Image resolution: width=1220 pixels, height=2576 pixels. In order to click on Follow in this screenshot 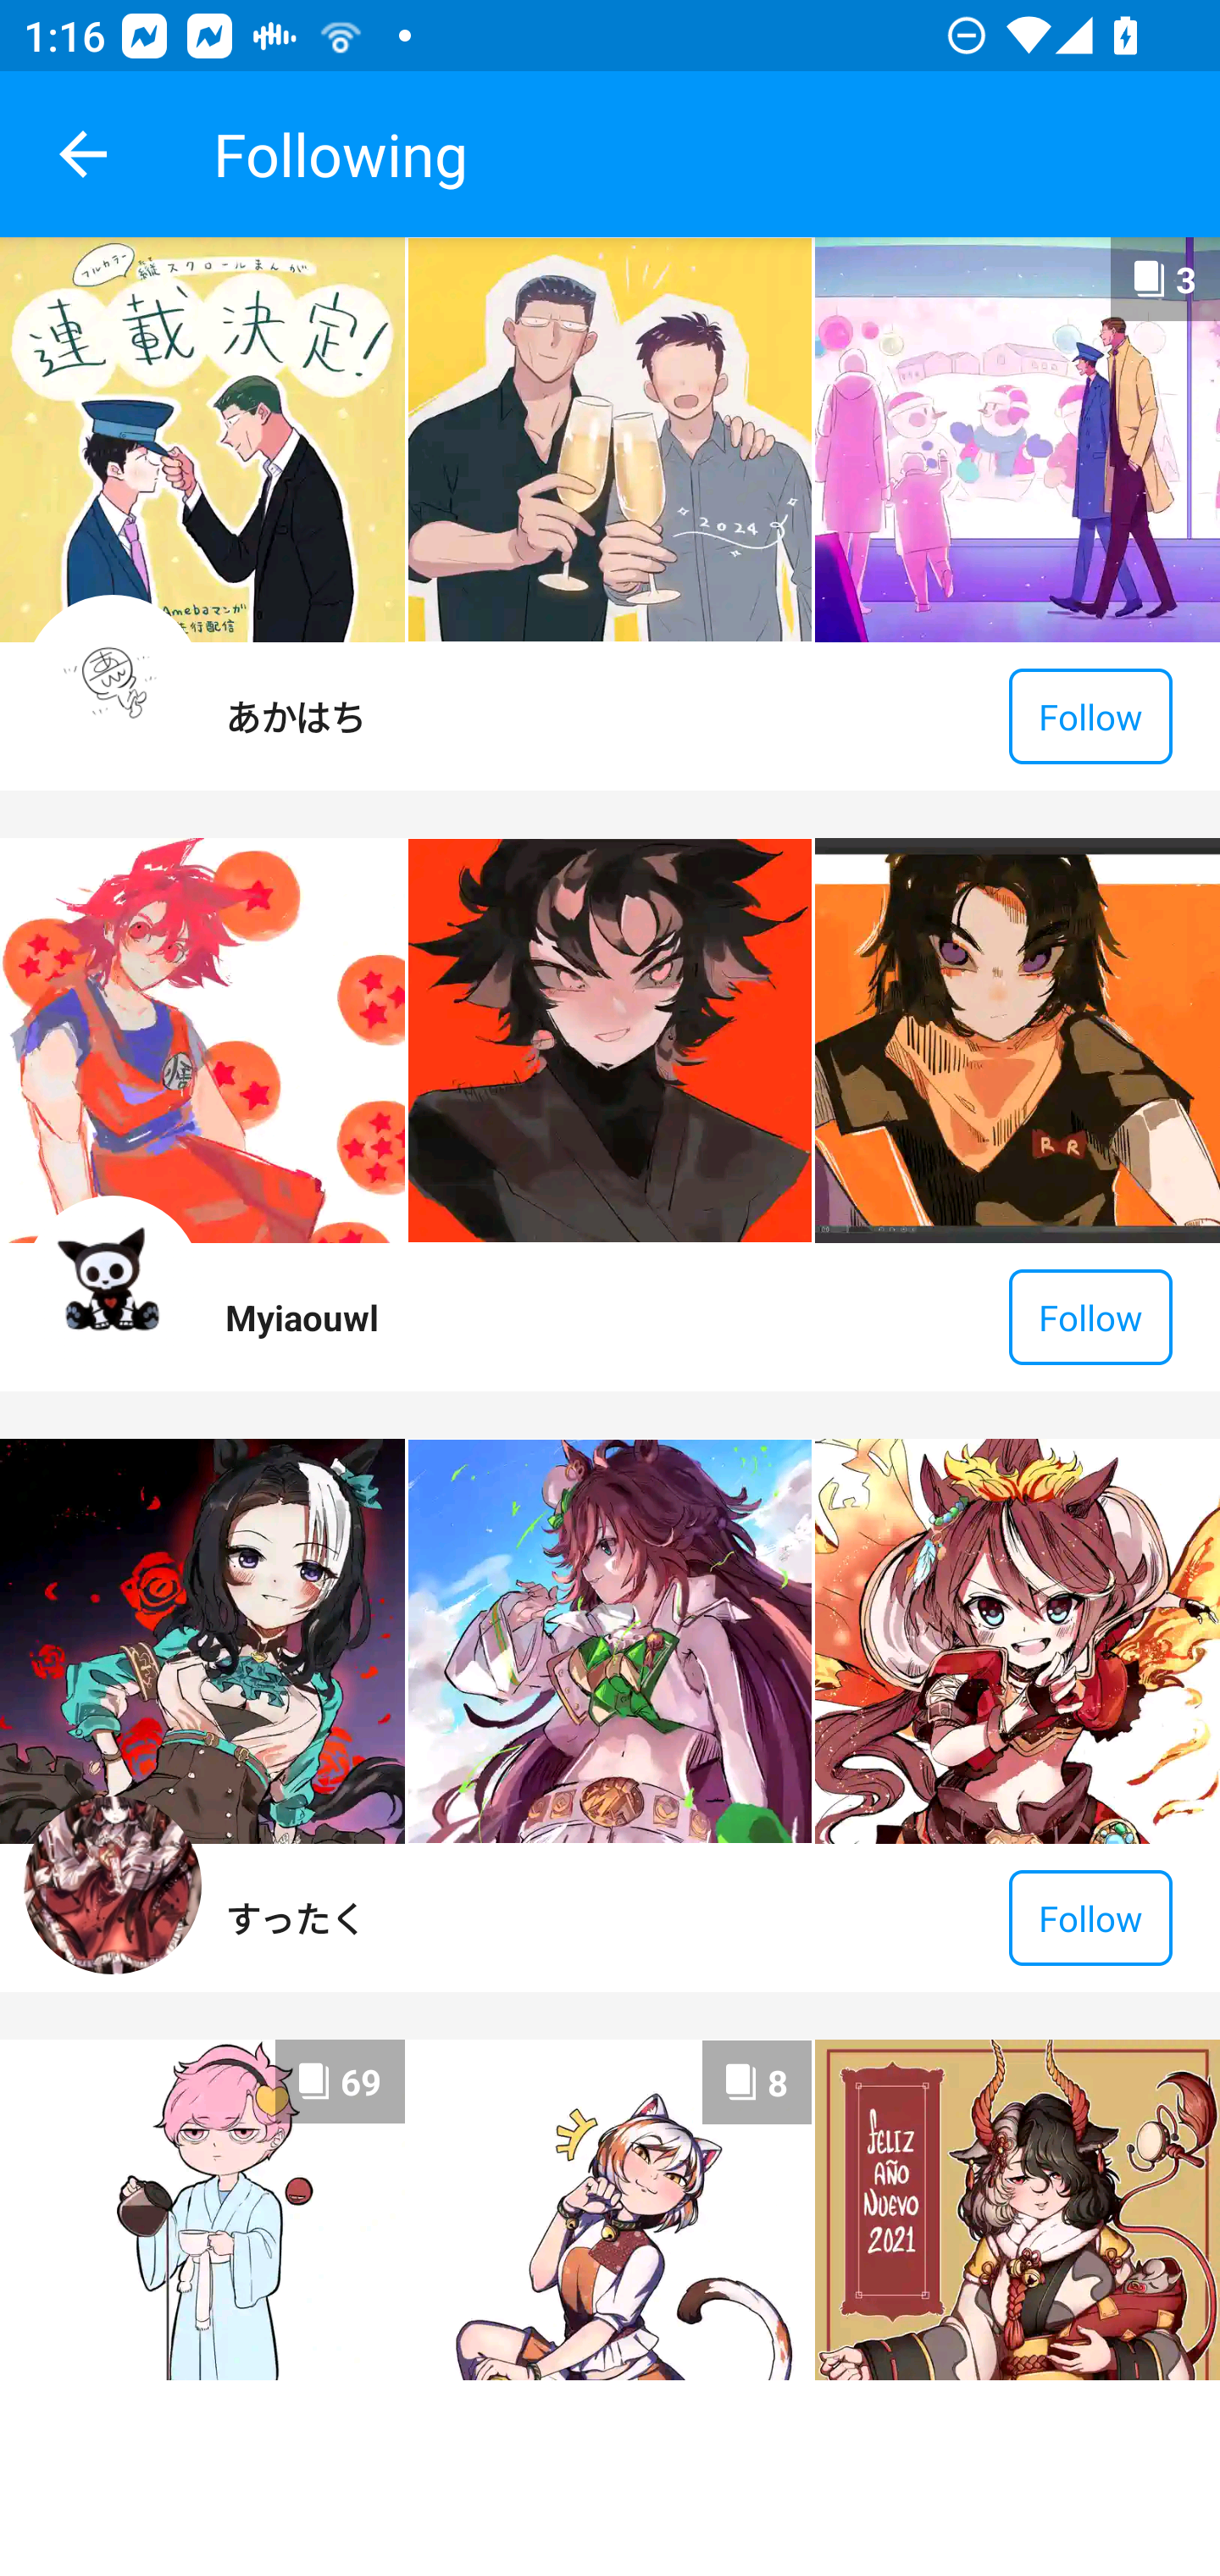, I will do `click(1090, 717)`.